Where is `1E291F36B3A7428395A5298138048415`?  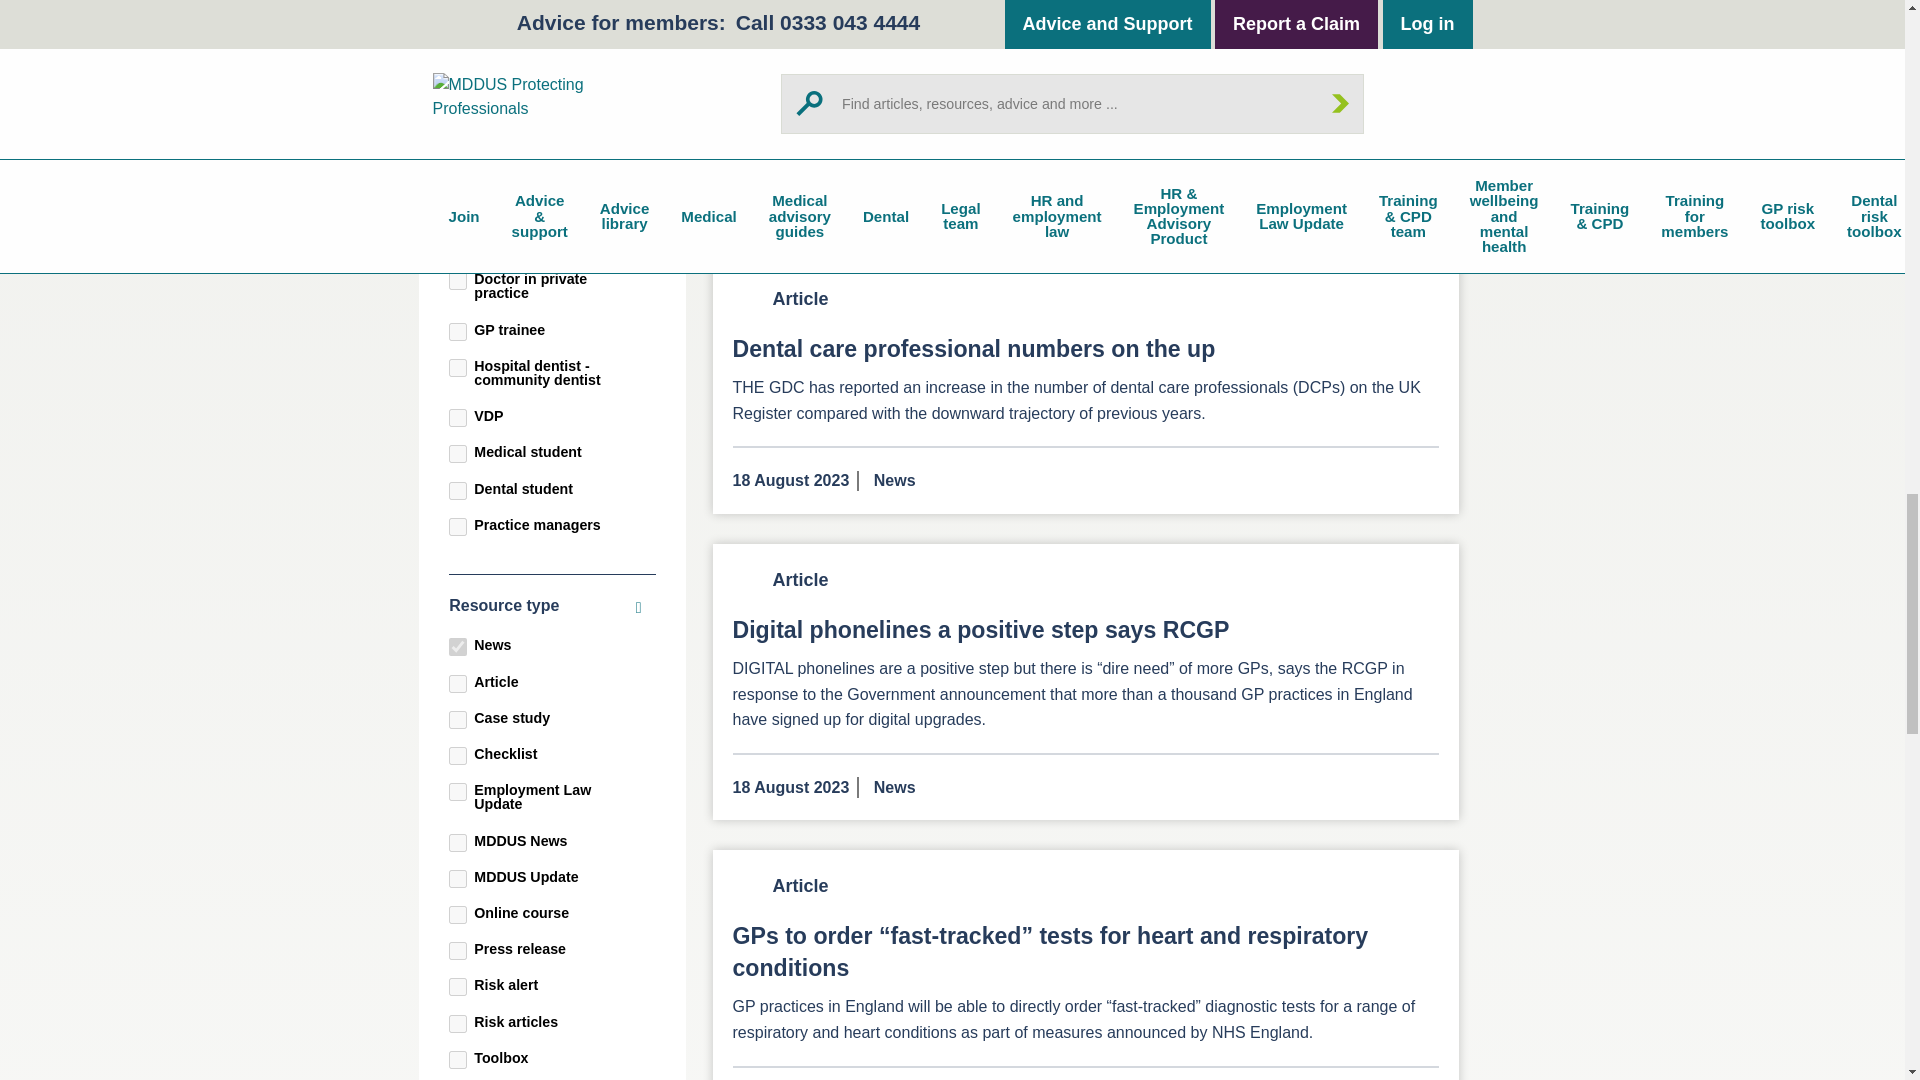 1E291F36B3A7428395A5298138048415 is located at coordinates (458, 986).